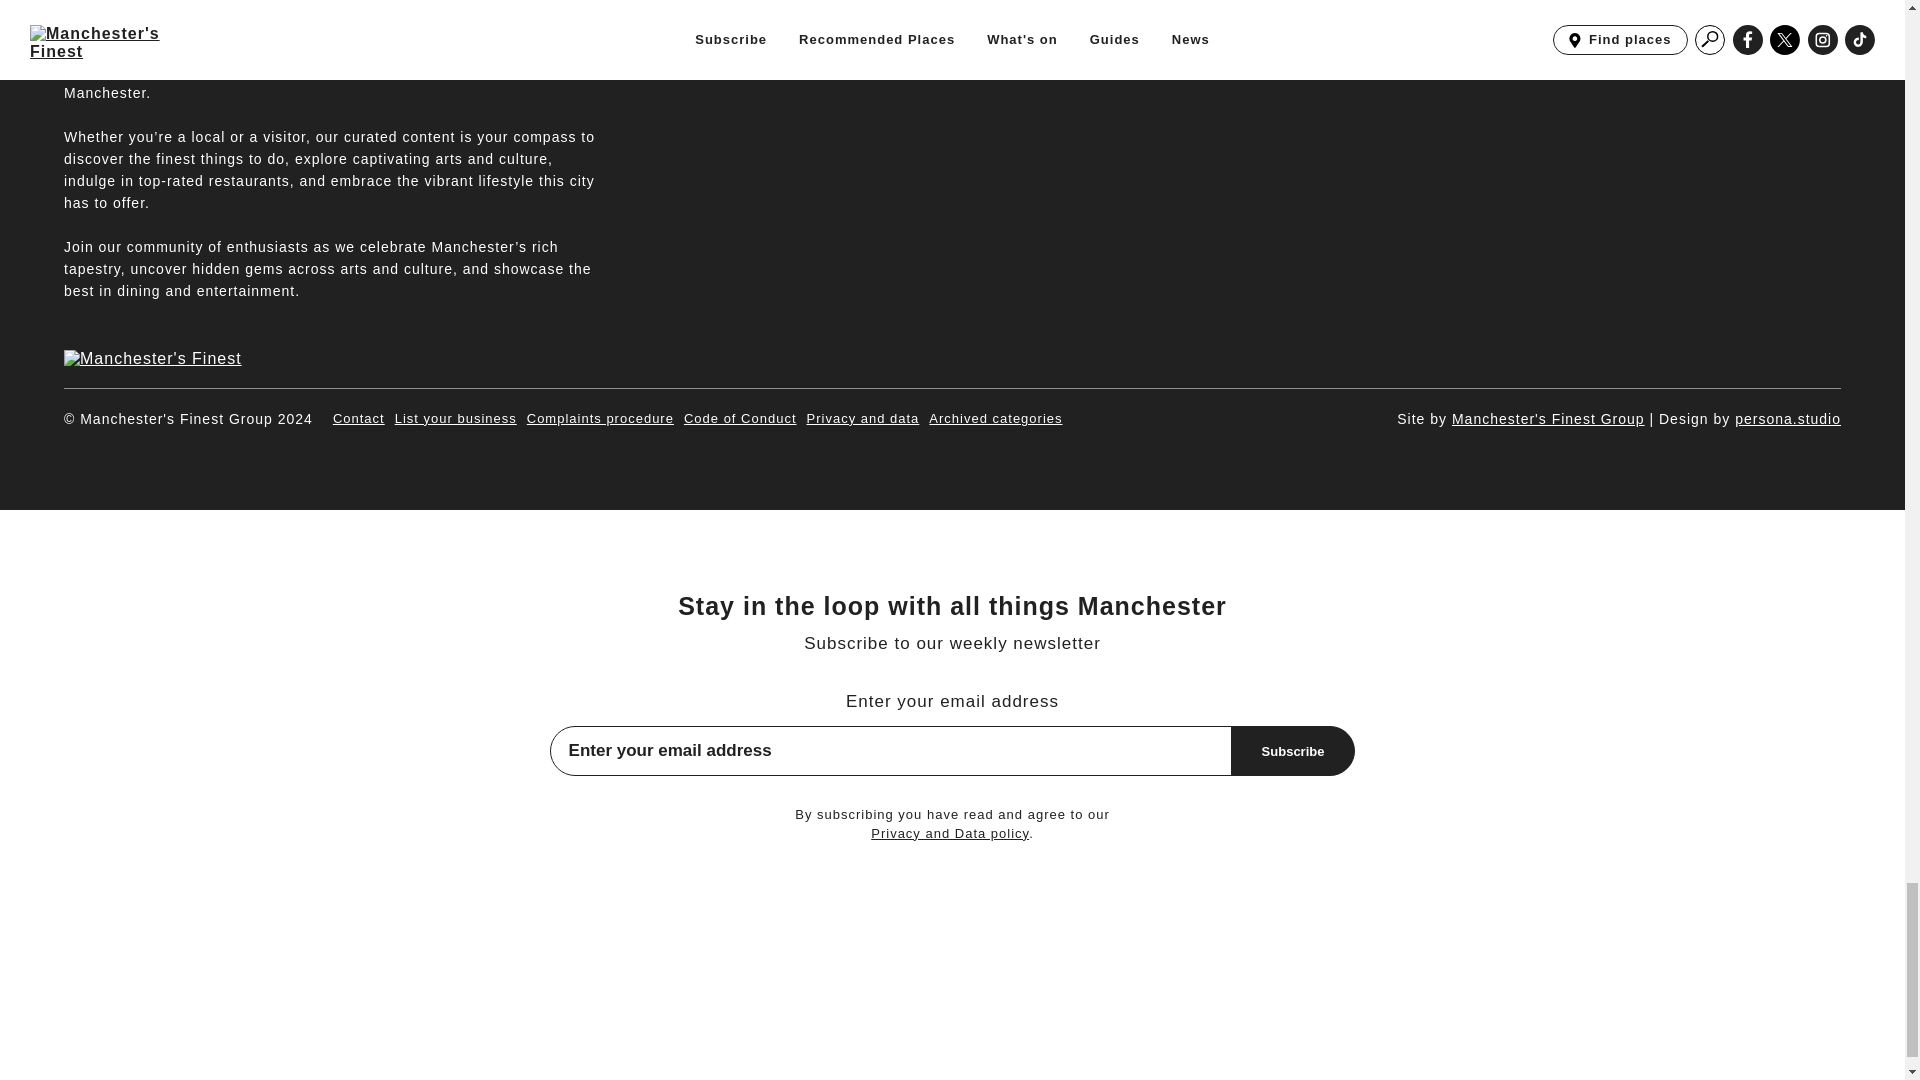  I want to click on Go to Manchester's Finest TikTok profile, so click(1824, 20).